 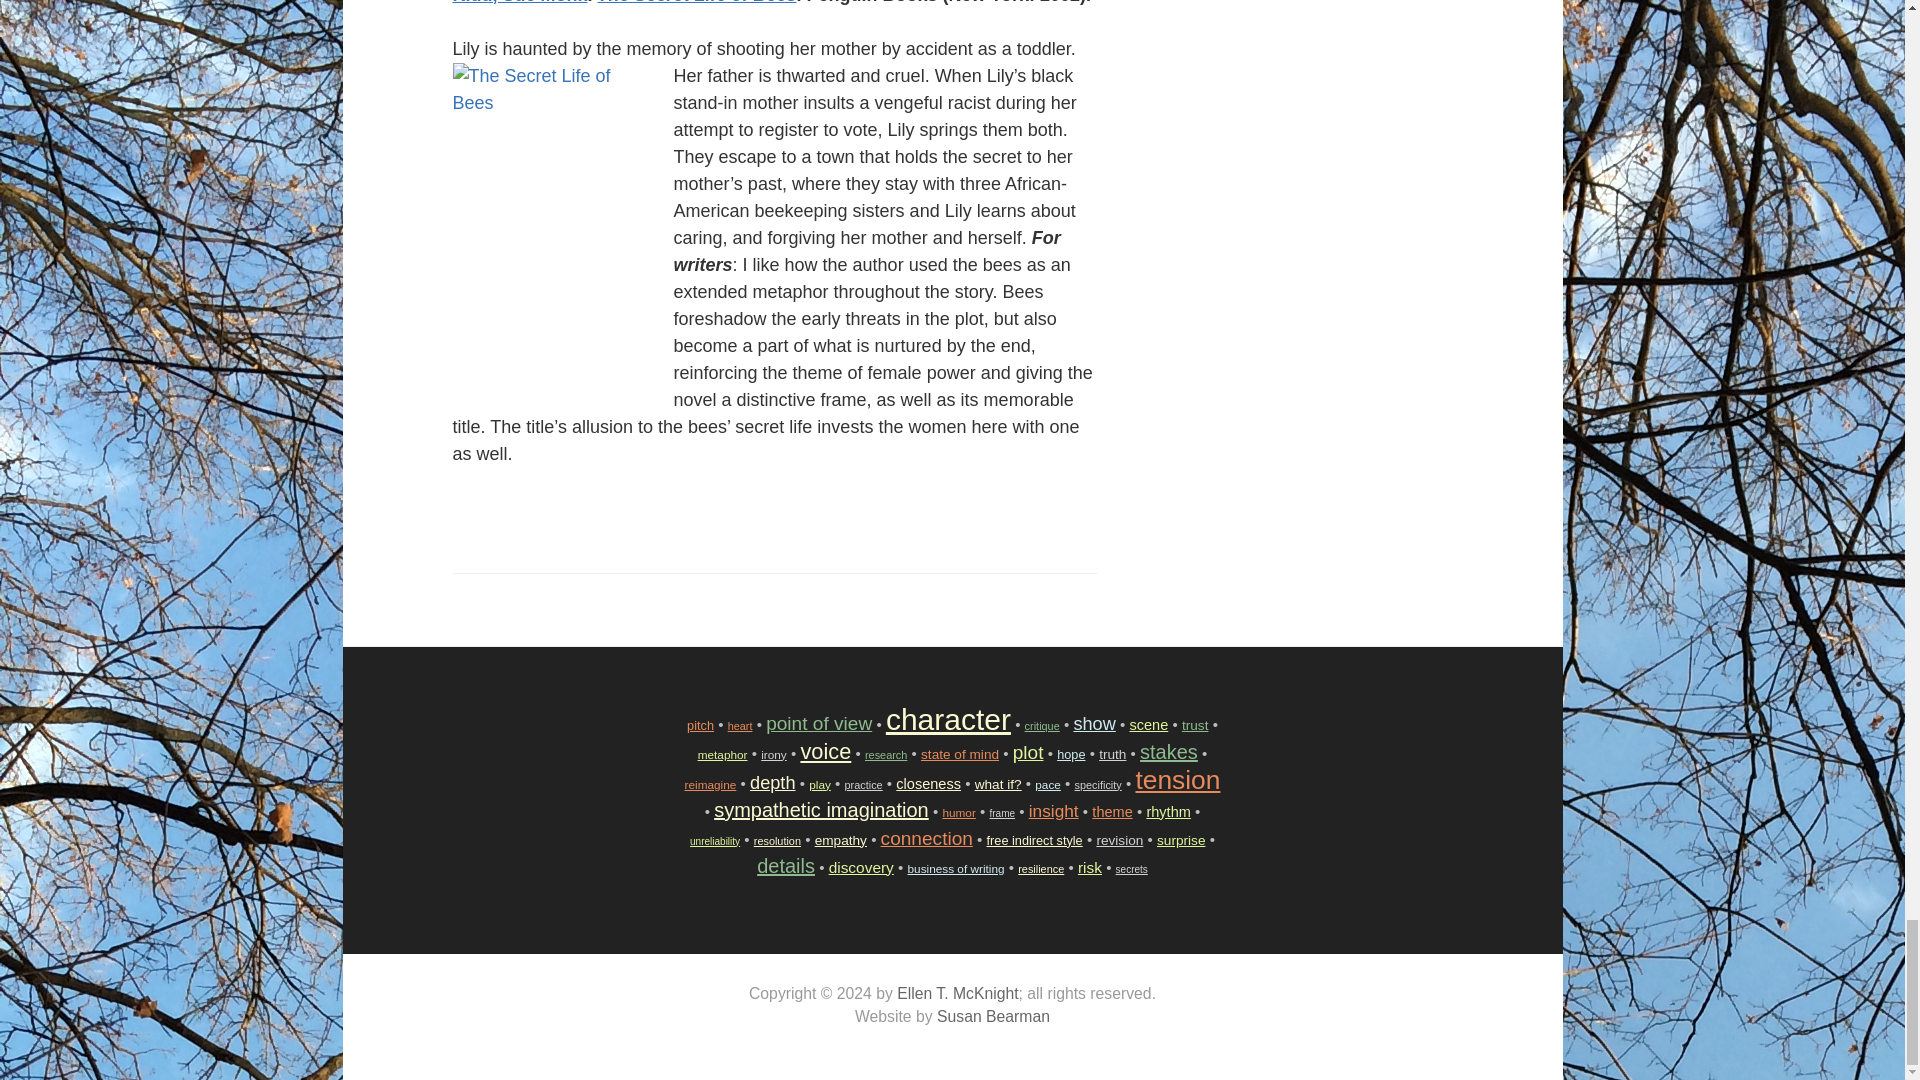 What do you see at coordinates (960, 754) in the screenshot?
I see `state of mind` at bounding box center [960, 754].